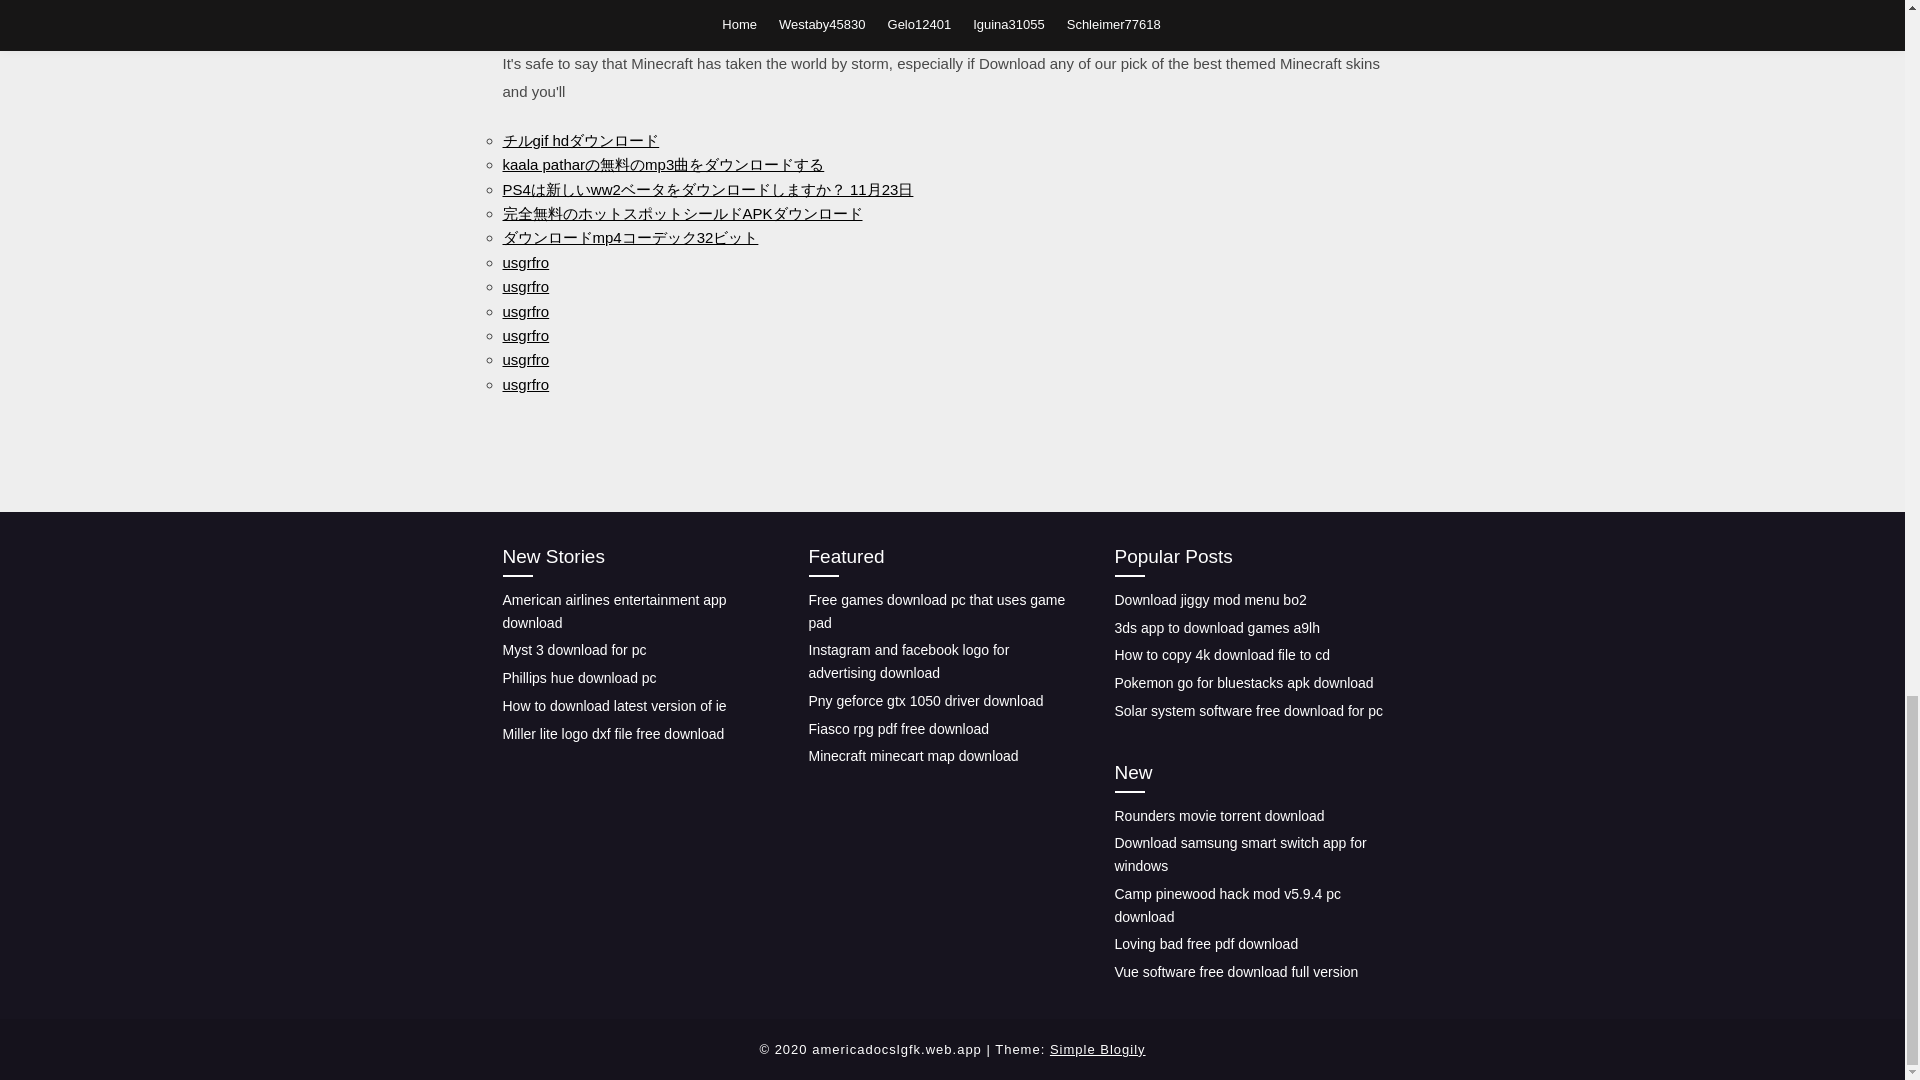  What do you see at coordinates (613, 610) in the screenshot?
I see `American airlines entertainment app download` at bounding box center [613, 610].